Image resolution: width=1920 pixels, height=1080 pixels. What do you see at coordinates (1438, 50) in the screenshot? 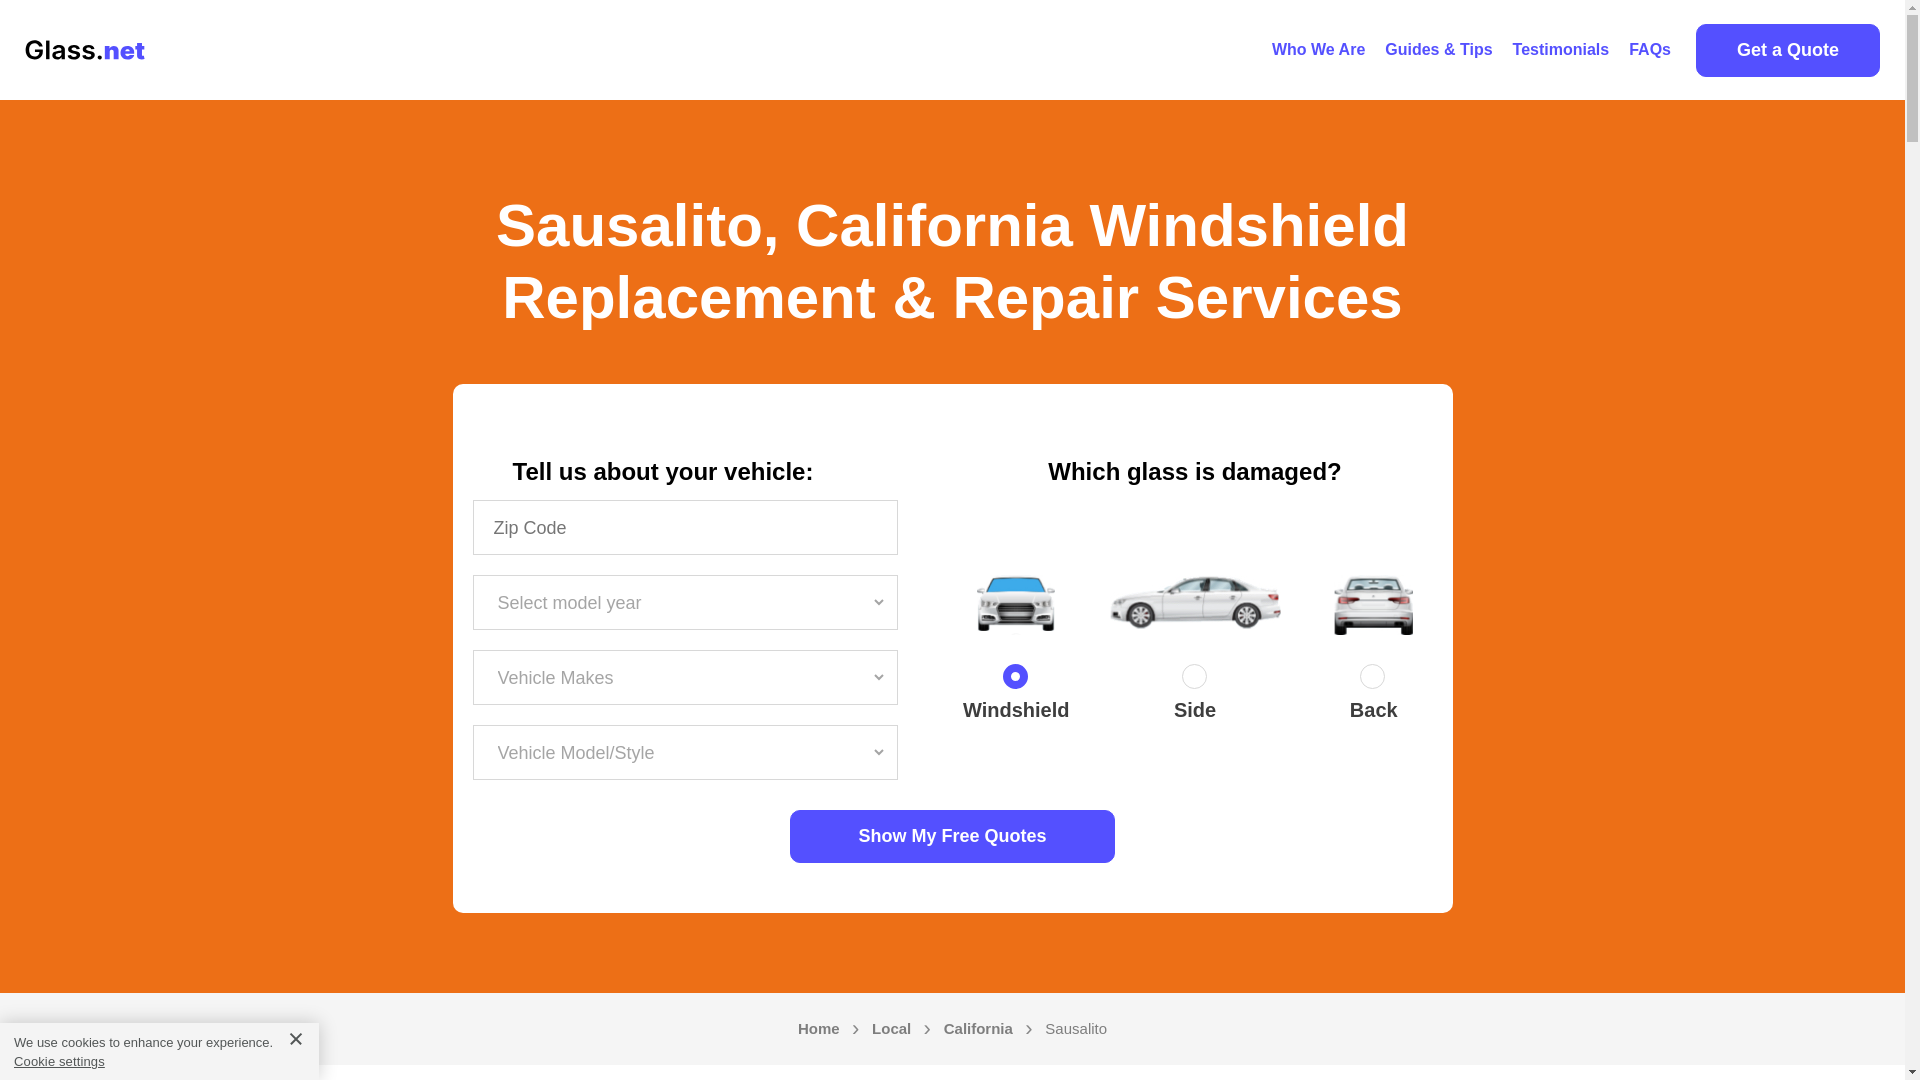
I see `How to Choose Auto Glass` at bounding box center [1438, 50].